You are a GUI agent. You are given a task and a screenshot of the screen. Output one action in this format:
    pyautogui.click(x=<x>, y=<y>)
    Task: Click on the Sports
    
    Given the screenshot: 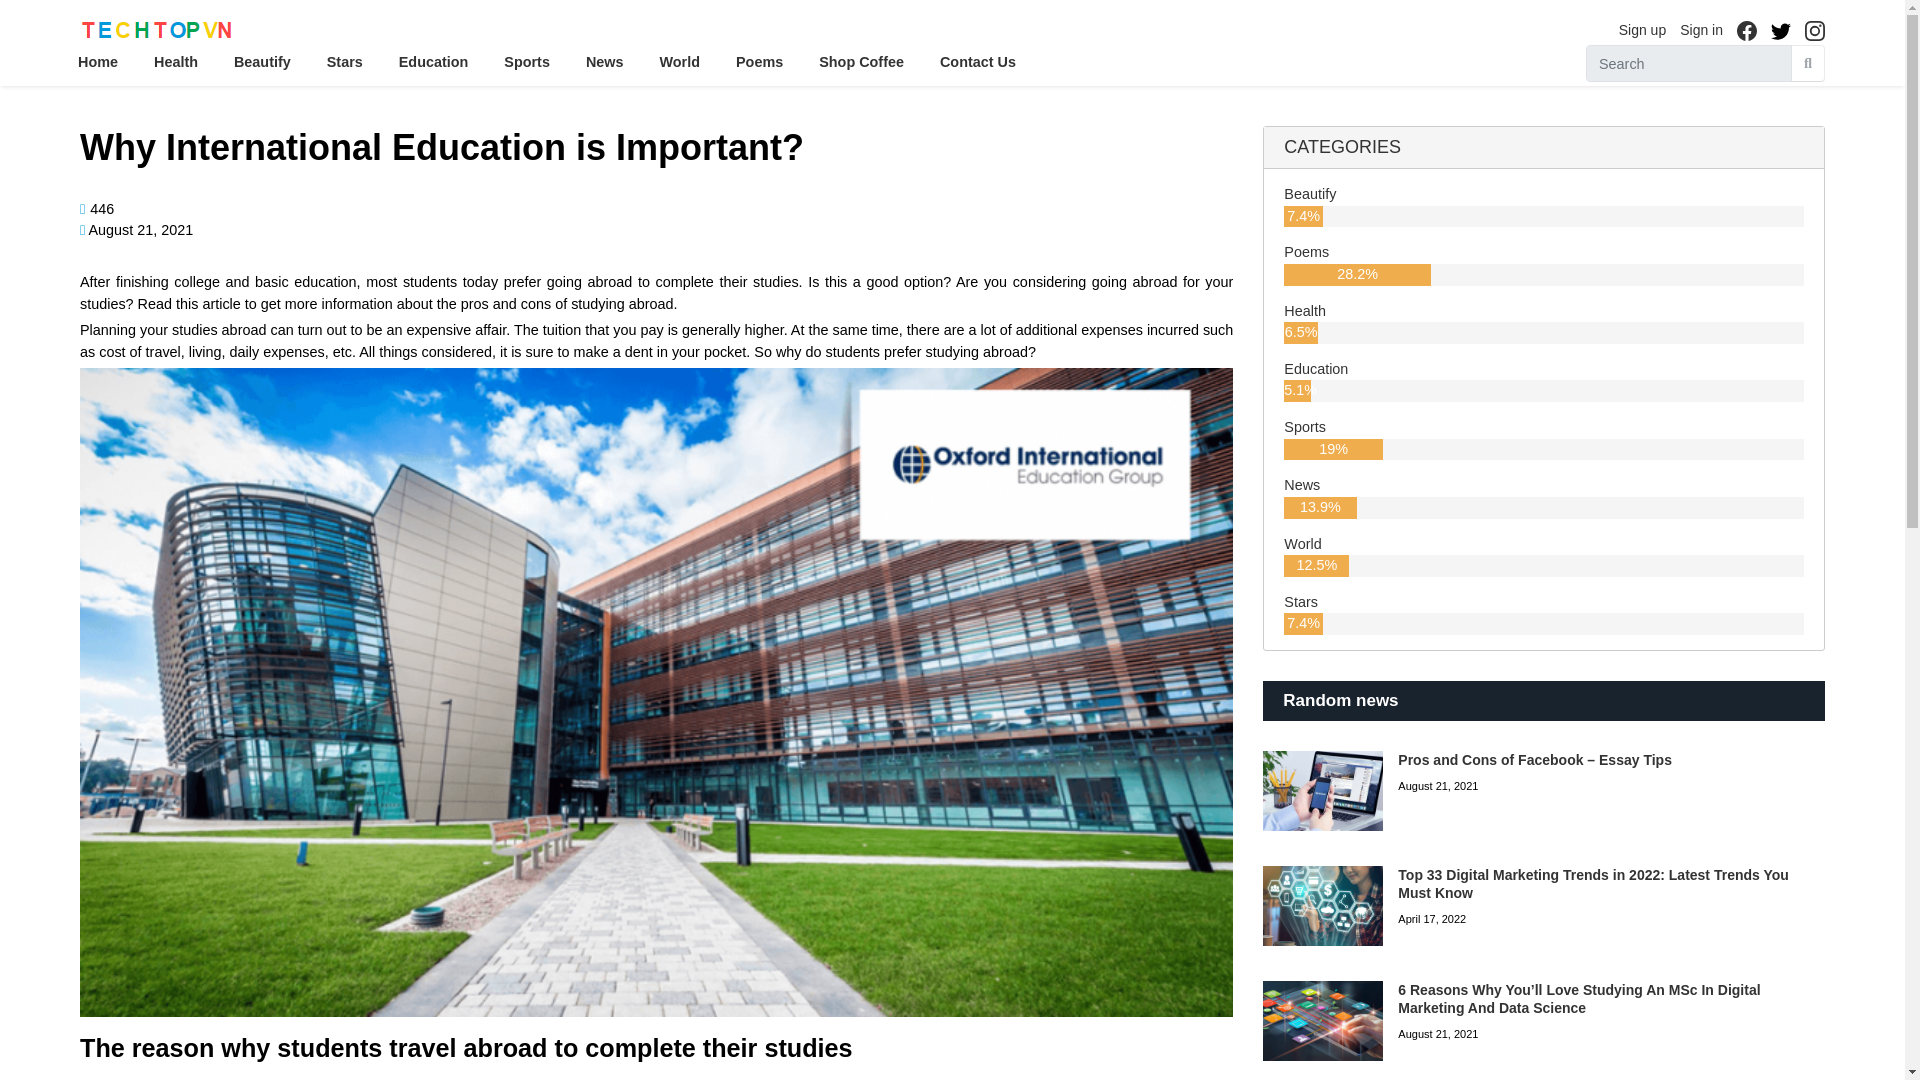 What is the action you would take?
    pyautogui.click(x=1305, y=427)
    